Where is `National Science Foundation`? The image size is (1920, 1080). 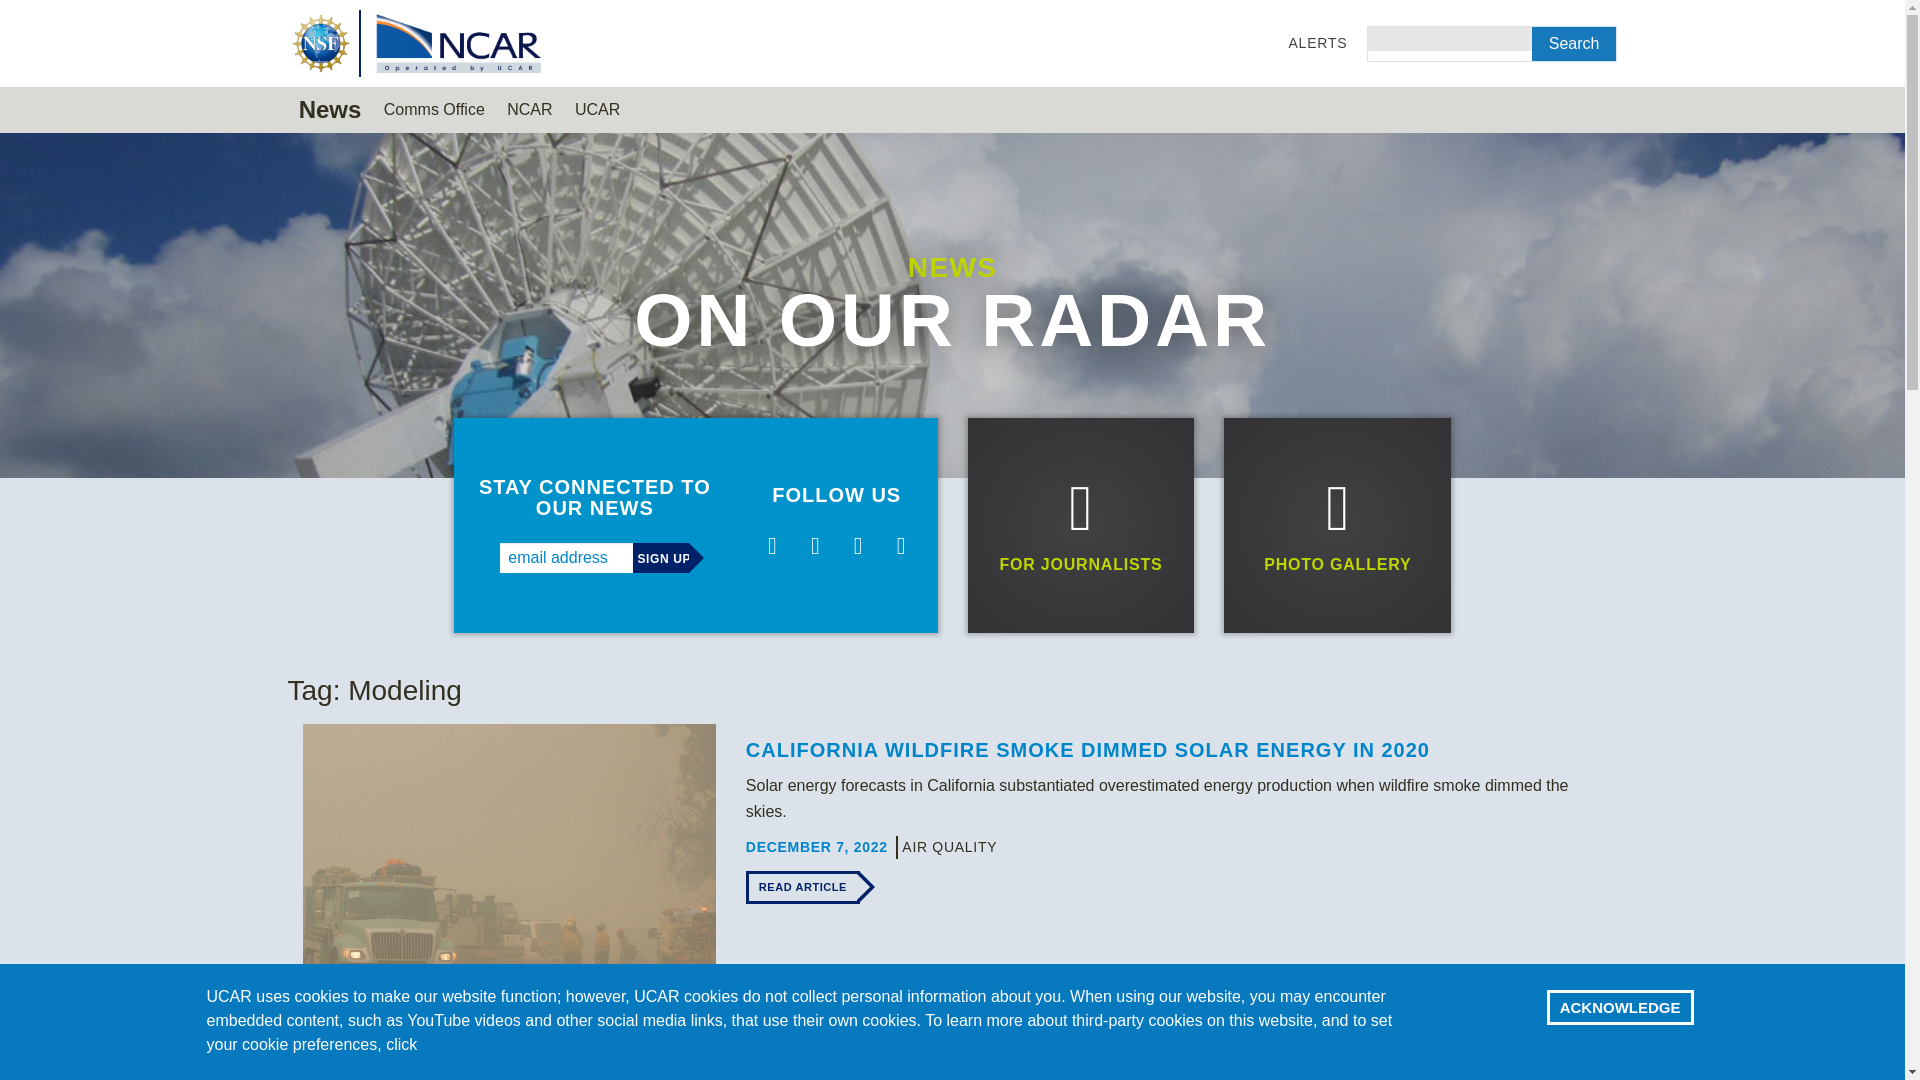
National Science Foundation is located at coordinates (322, 42).